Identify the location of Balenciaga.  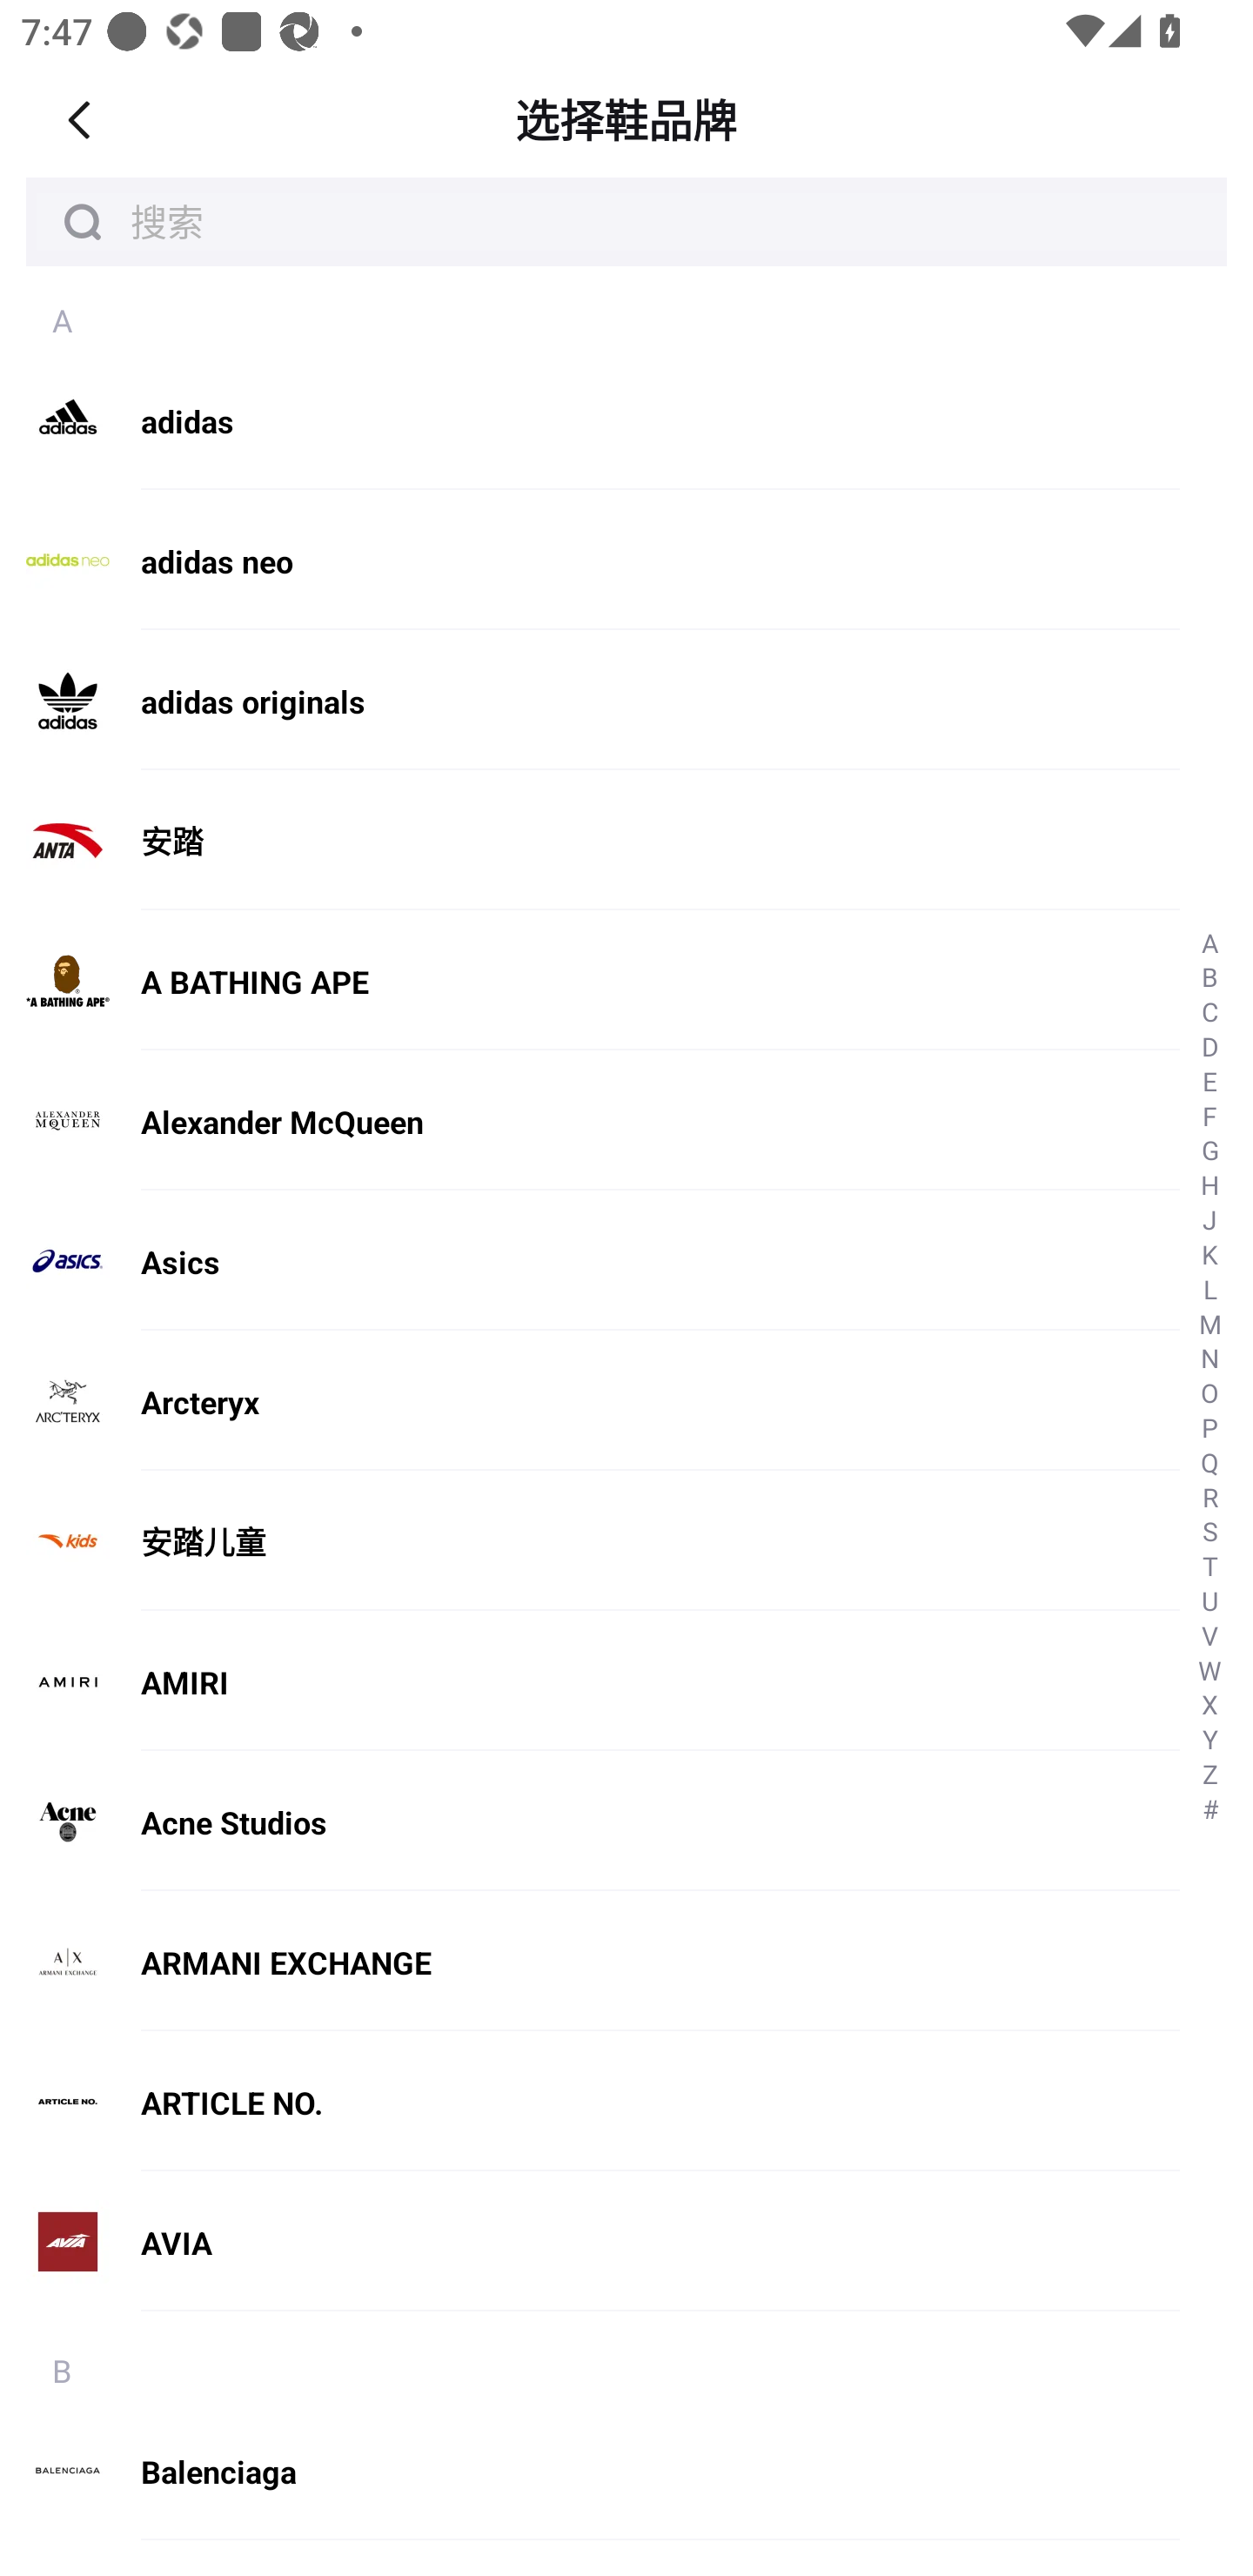
(590, 2472).